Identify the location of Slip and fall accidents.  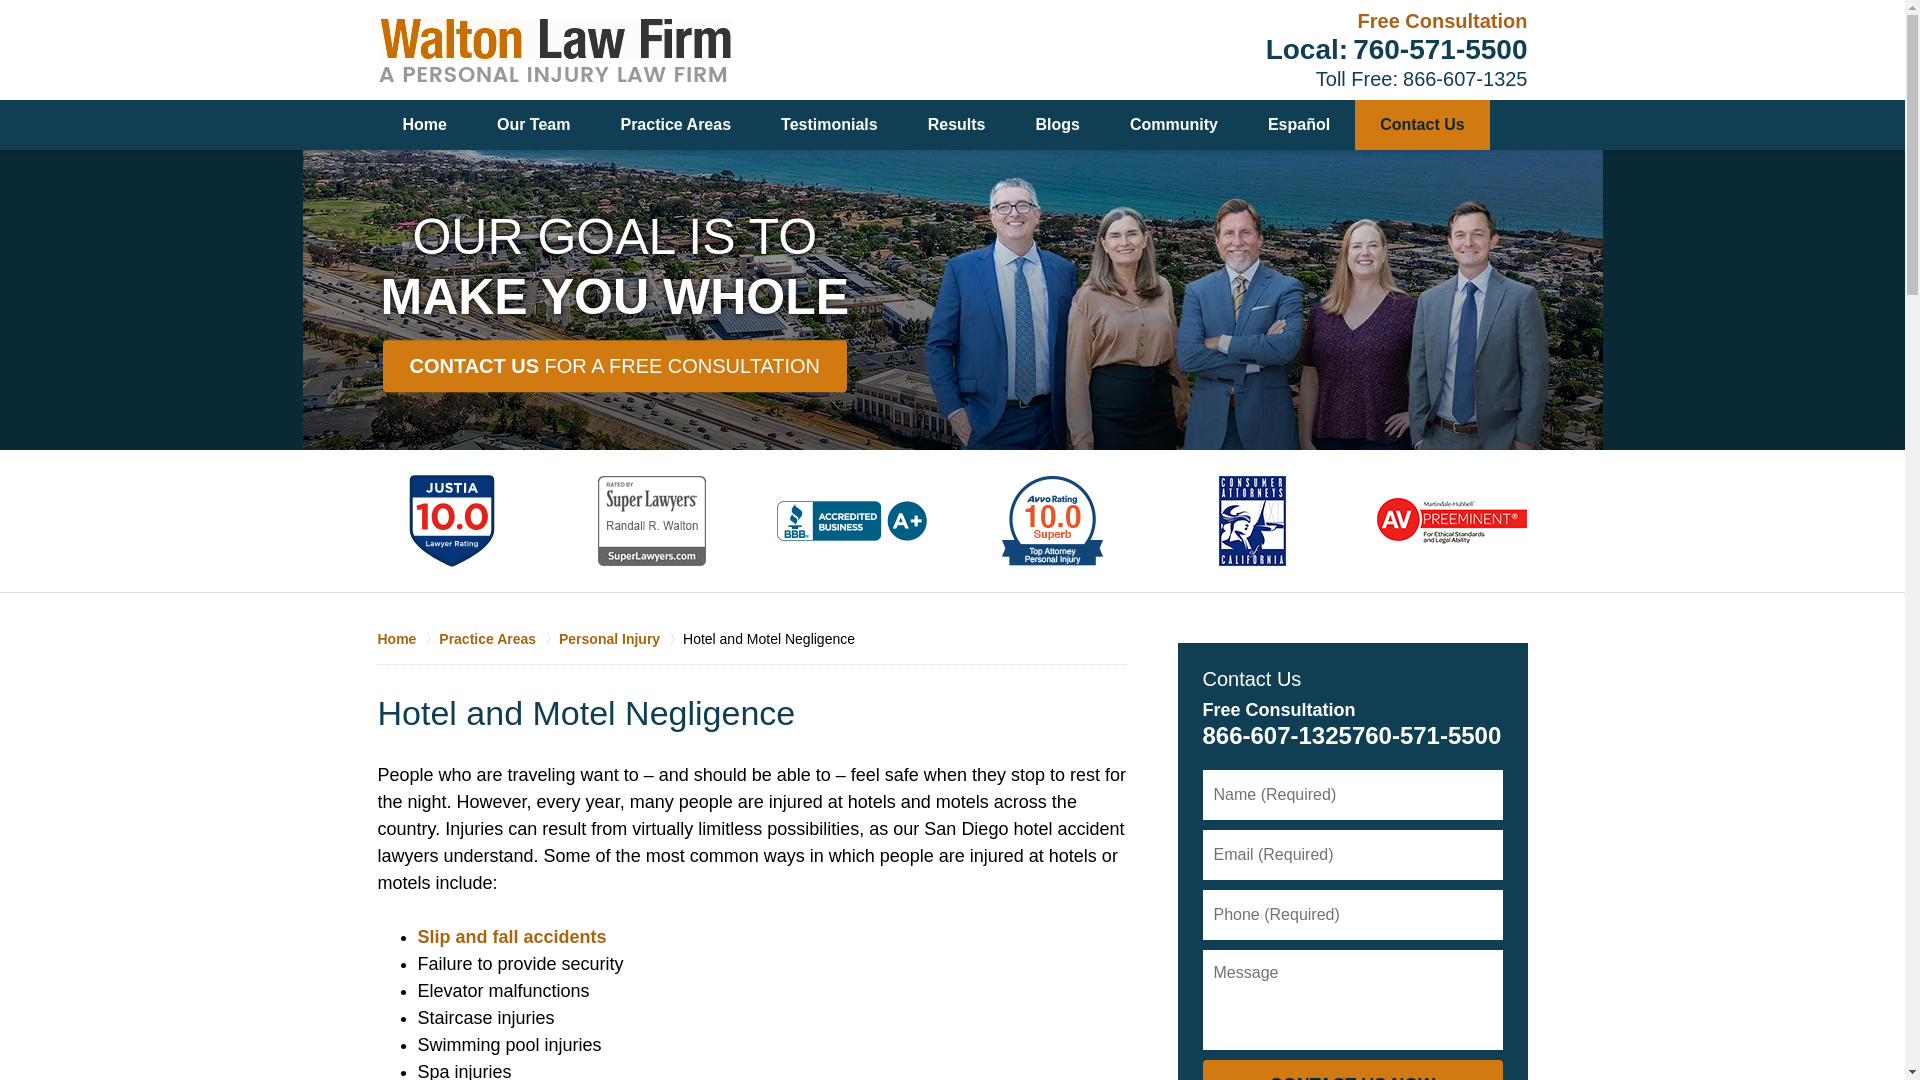
(512, 936).